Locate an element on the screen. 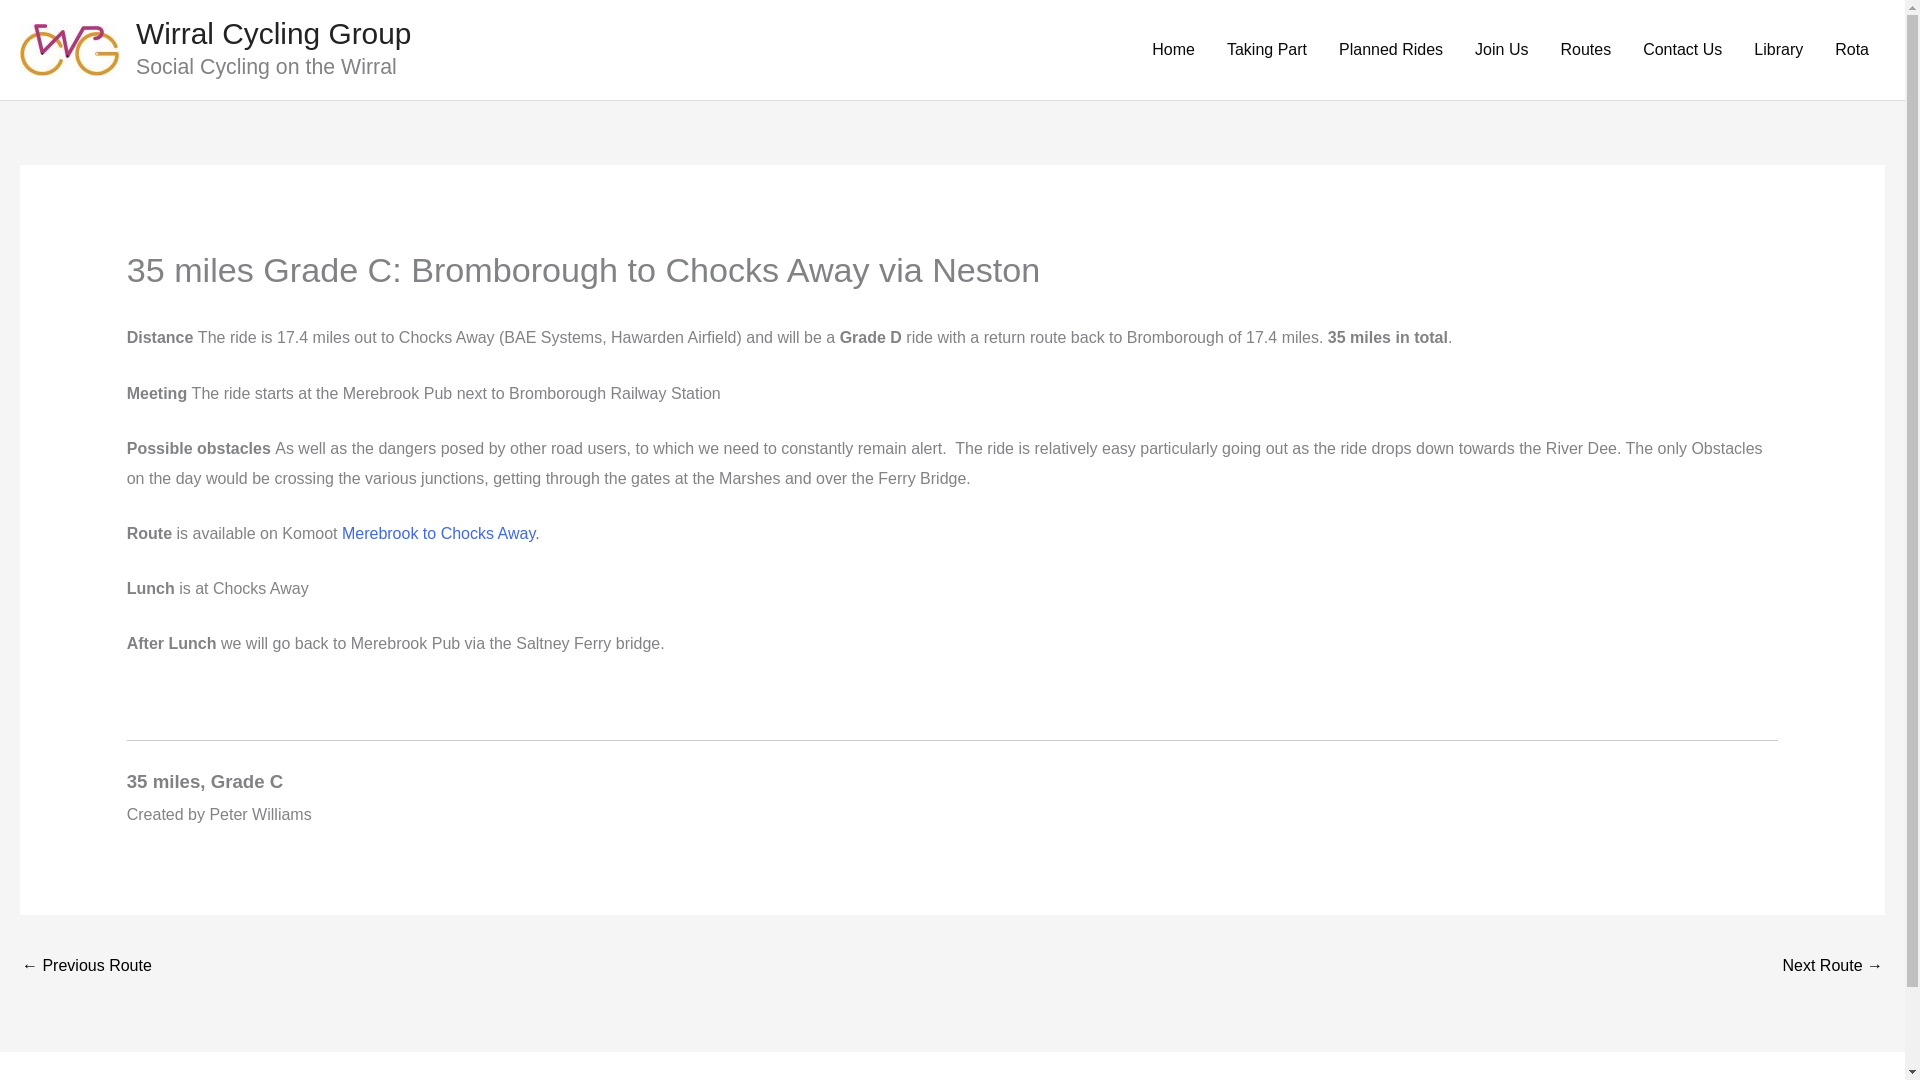 The height and width of the screenshot is (1080, 1920). 25 miles, Grade D: Newcomers' Ride from Thornton Hough is located at coordinates (86, 968).